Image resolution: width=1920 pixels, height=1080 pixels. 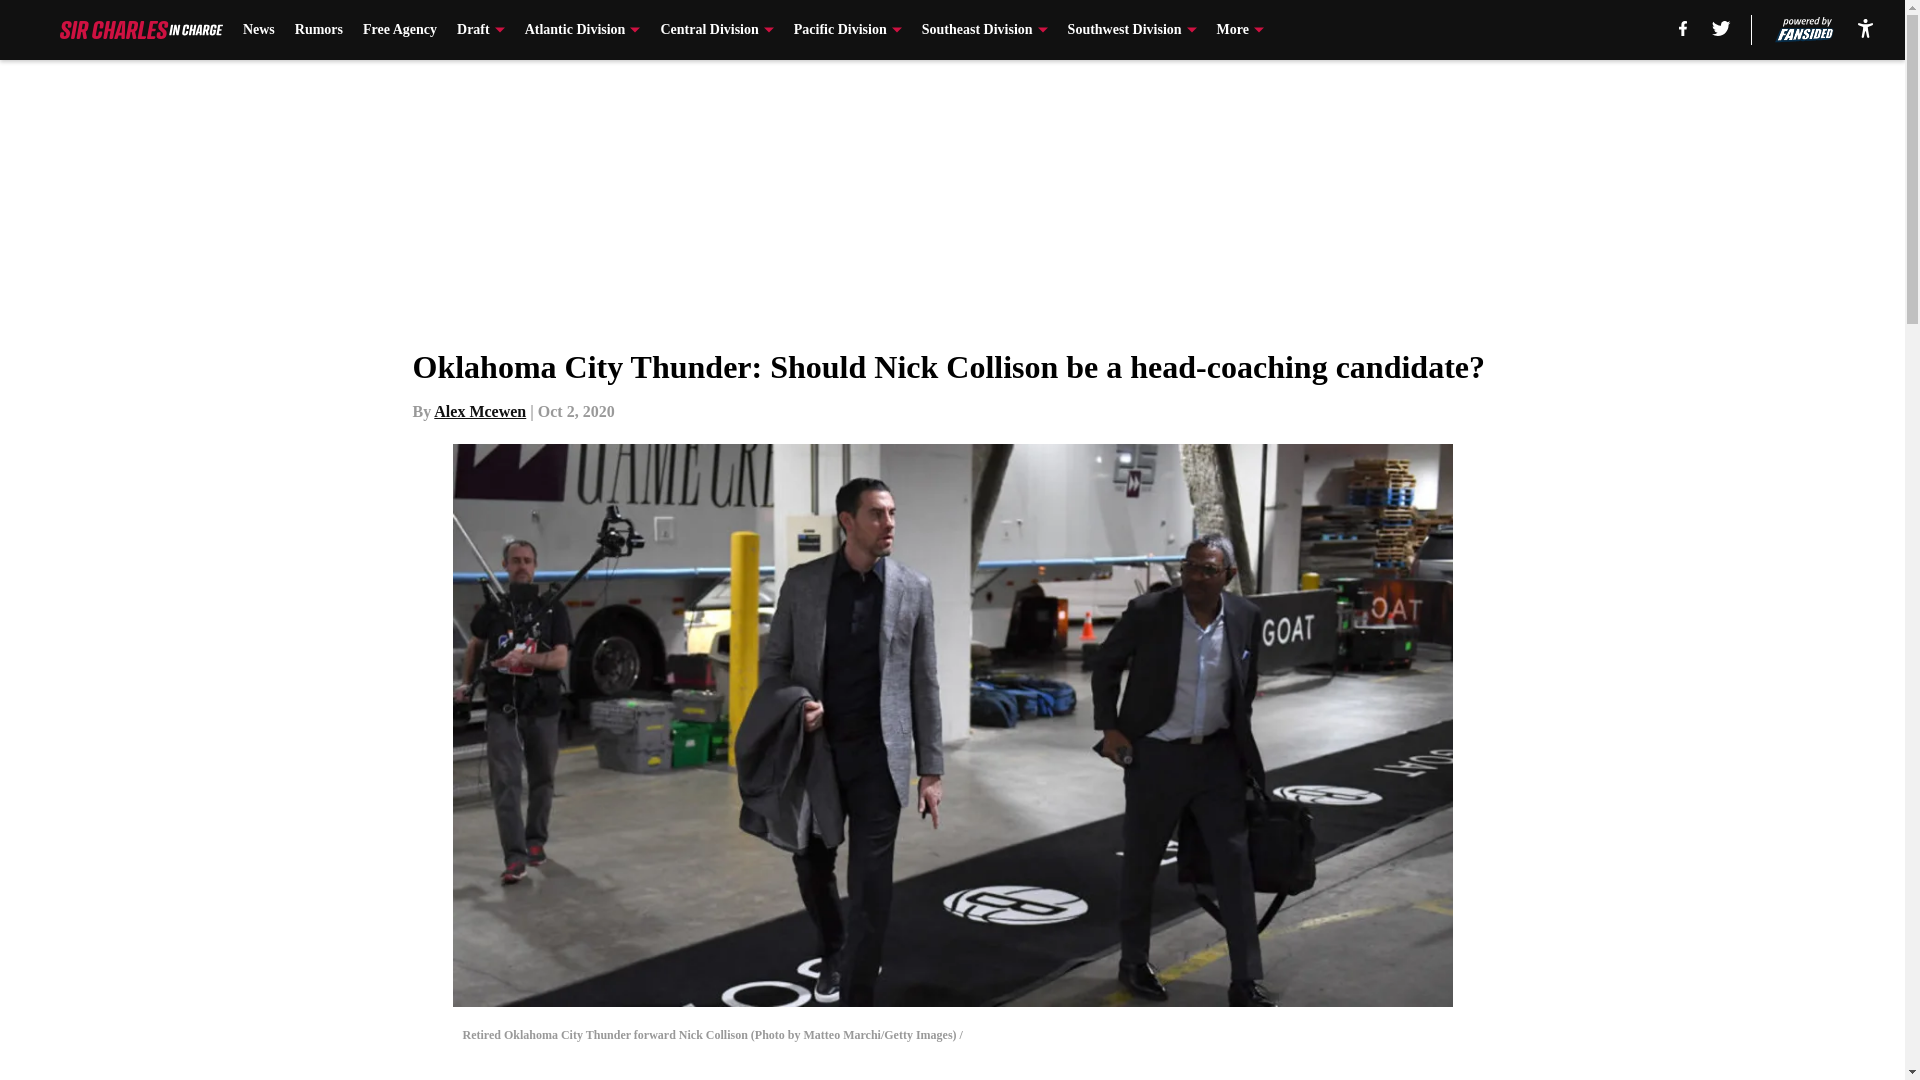 I want to click on Rumors, so click(x=319, y=30).